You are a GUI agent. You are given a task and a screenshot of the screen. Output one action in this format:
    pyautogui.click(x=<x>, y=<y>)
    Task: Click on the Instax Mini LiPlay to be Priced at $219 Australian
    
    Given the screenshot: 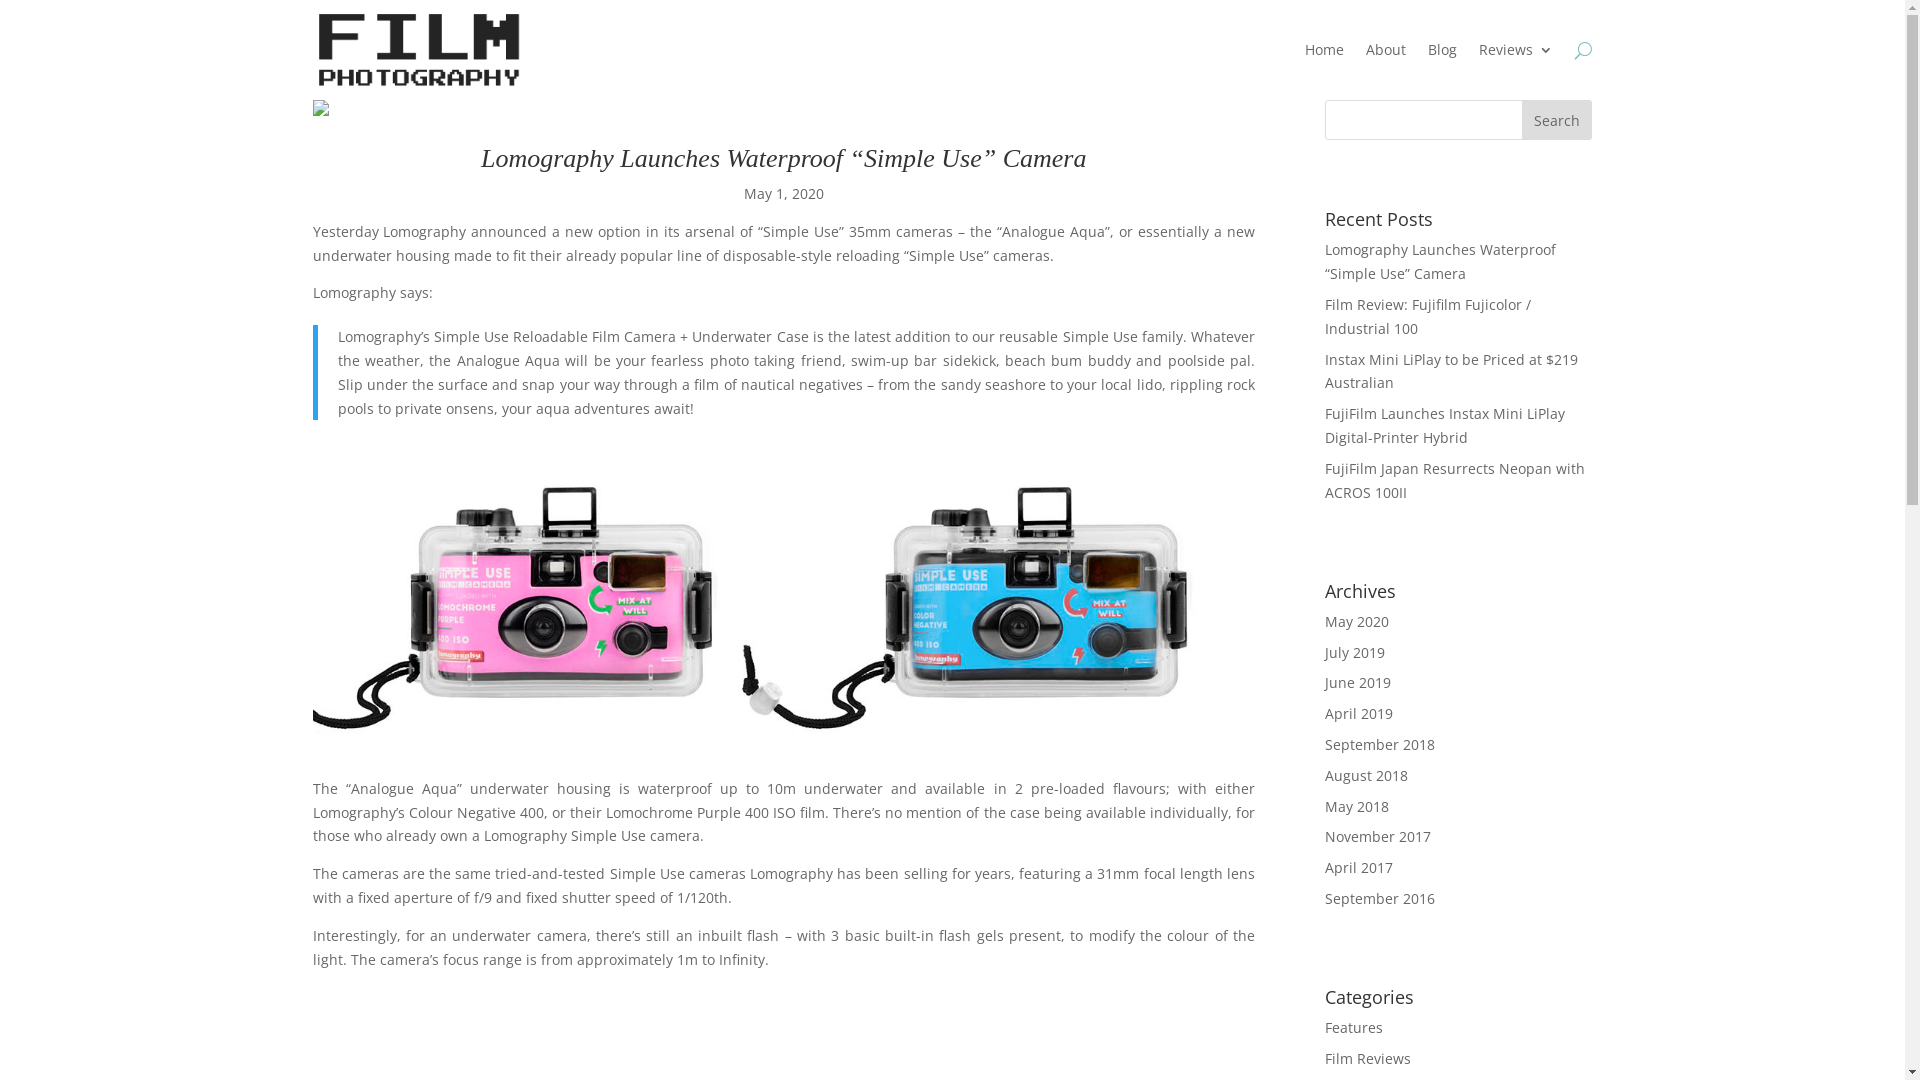 What is the action you would take?
    pyautogui.click(x=1452, y=372)
    